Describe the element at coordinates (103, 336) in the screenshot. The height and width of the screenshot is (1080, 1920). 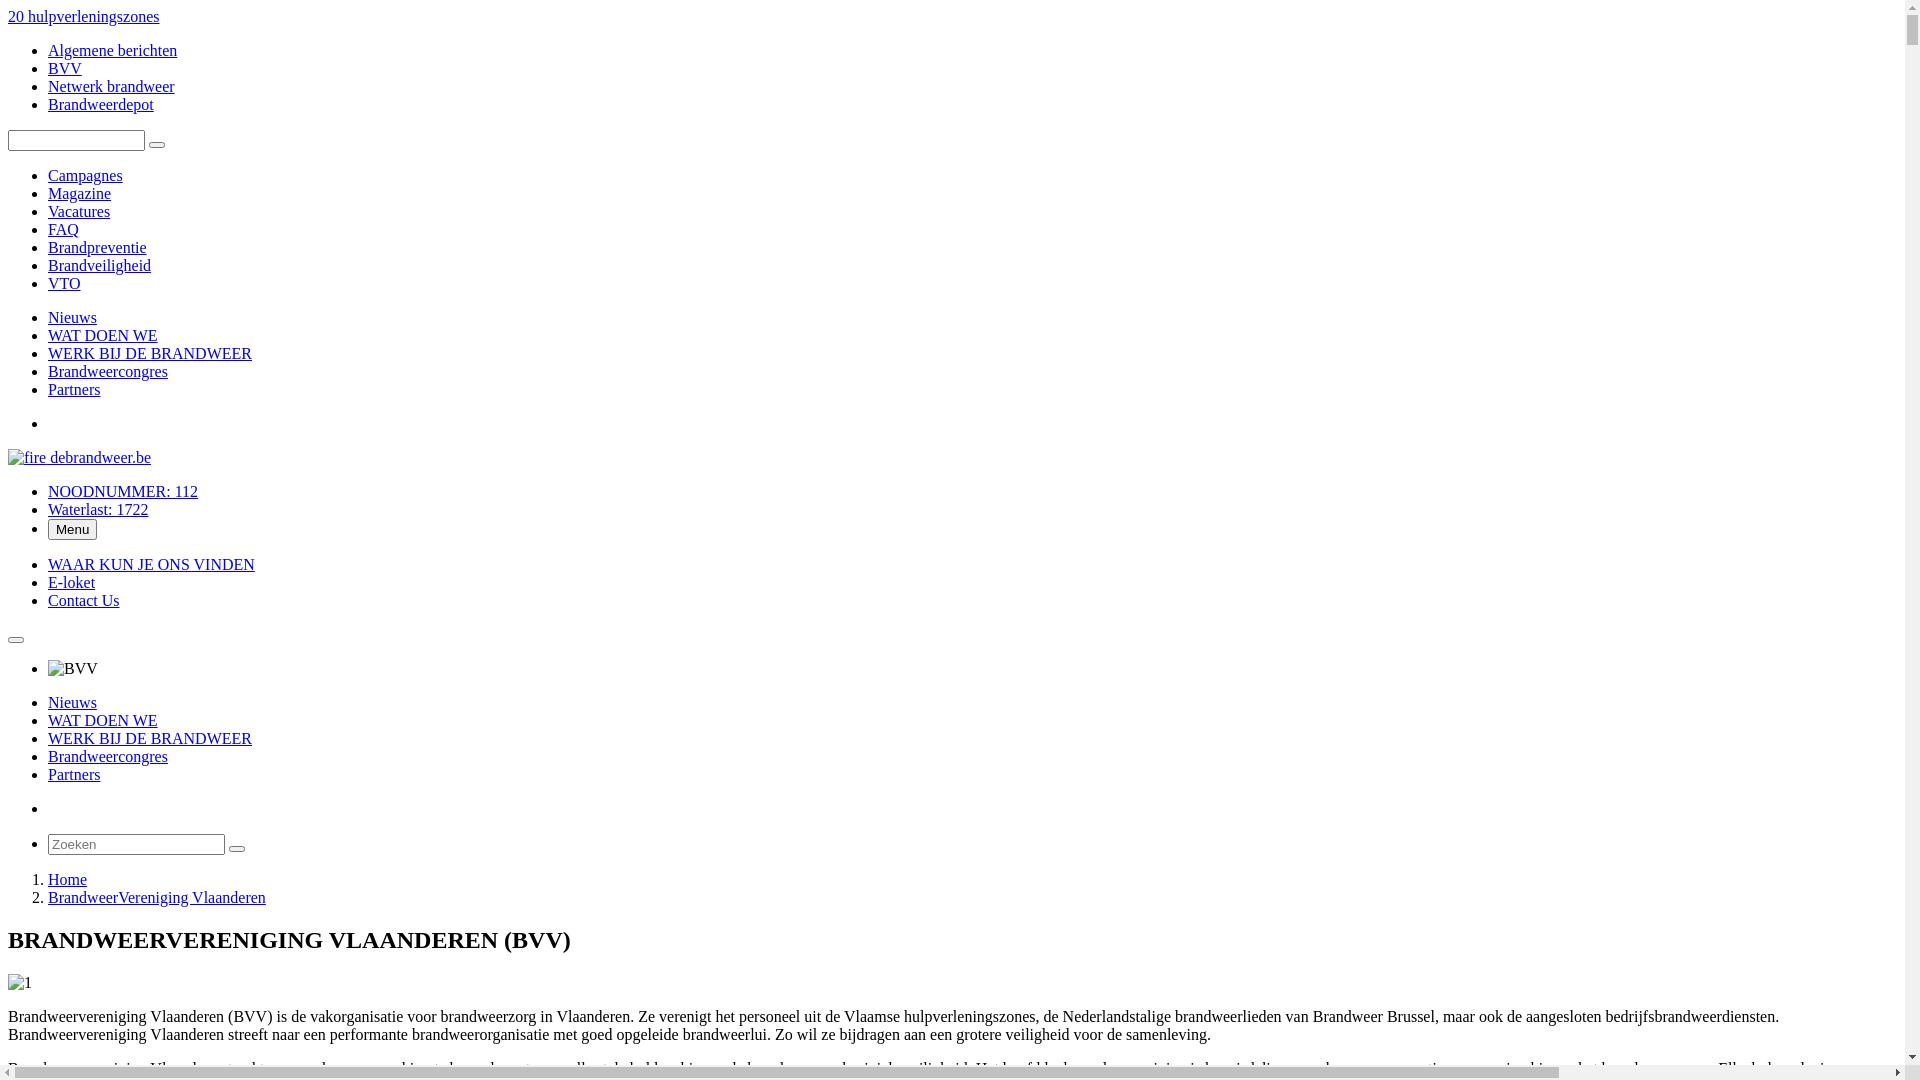
I see `WAT DOEN WE` at that location.